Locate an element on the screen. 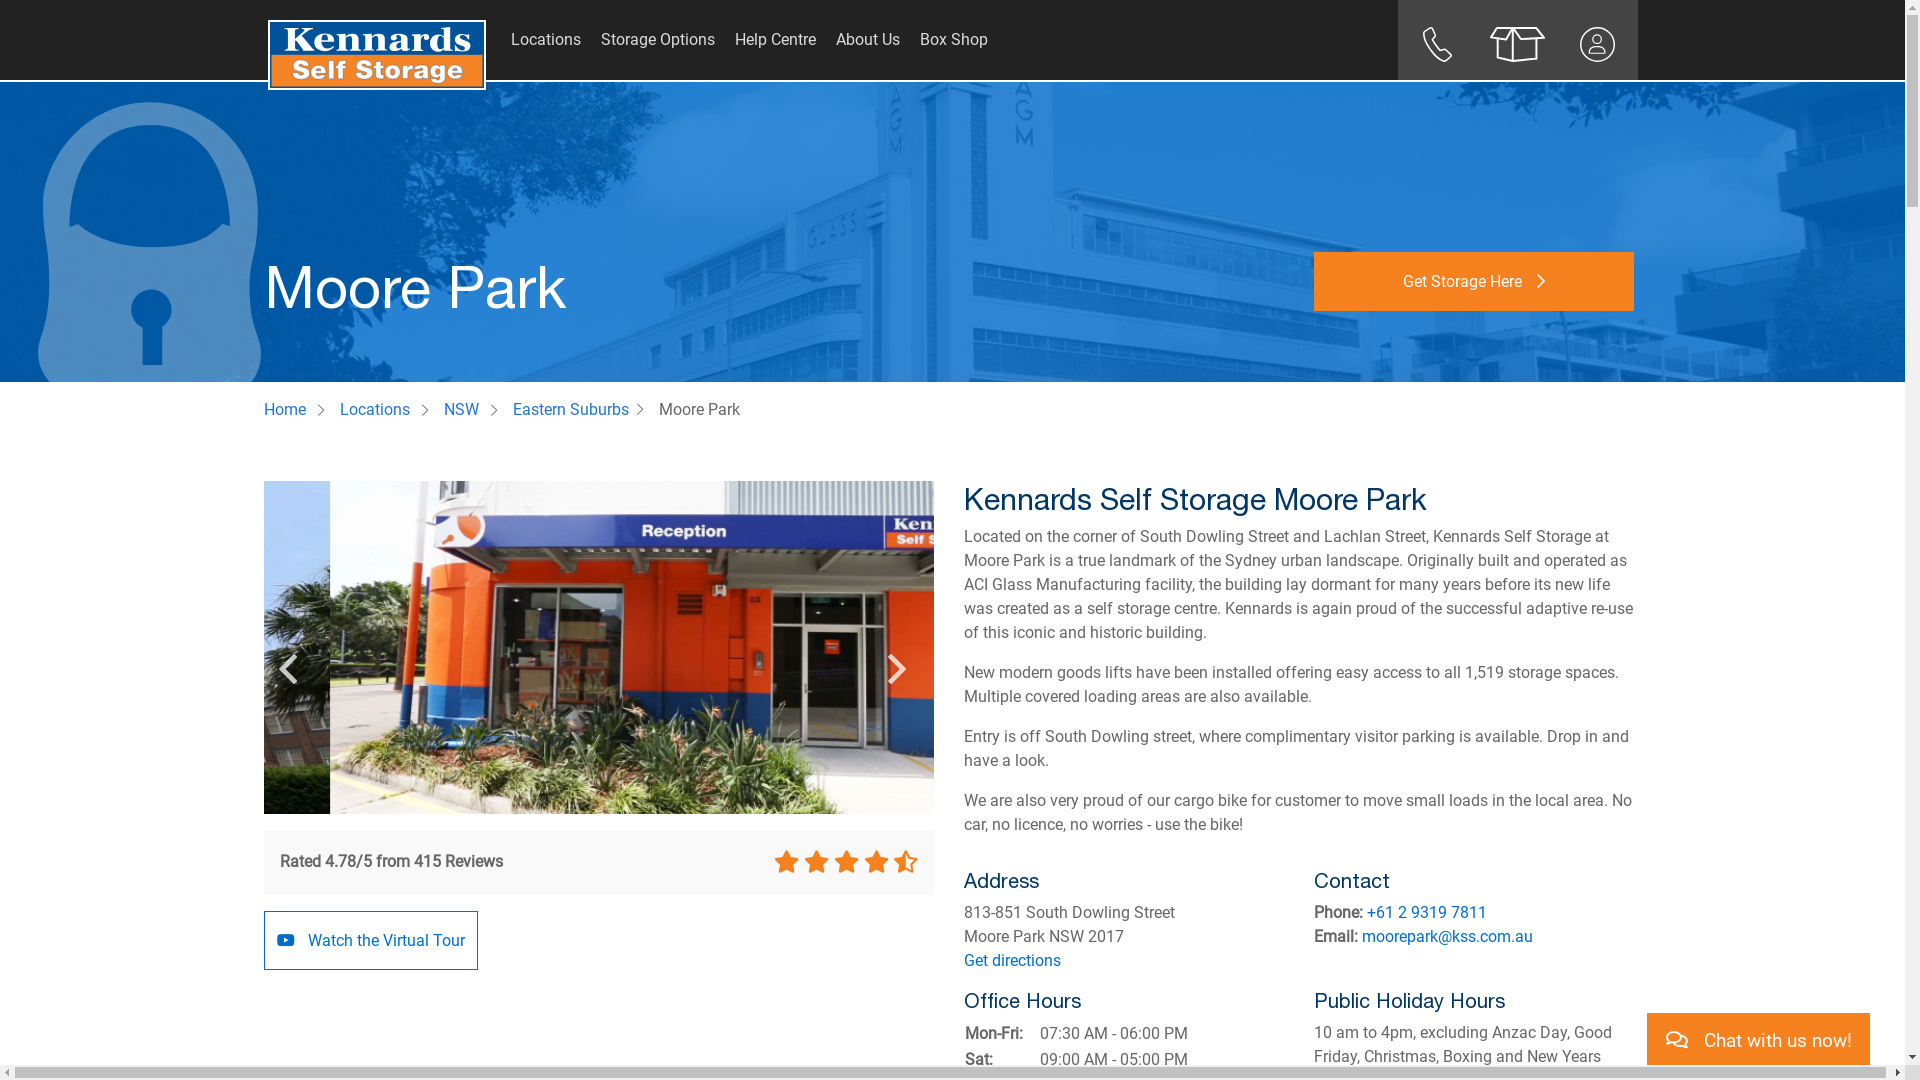  +61 2 9319 7811 is located at coordinates (1427, 912).